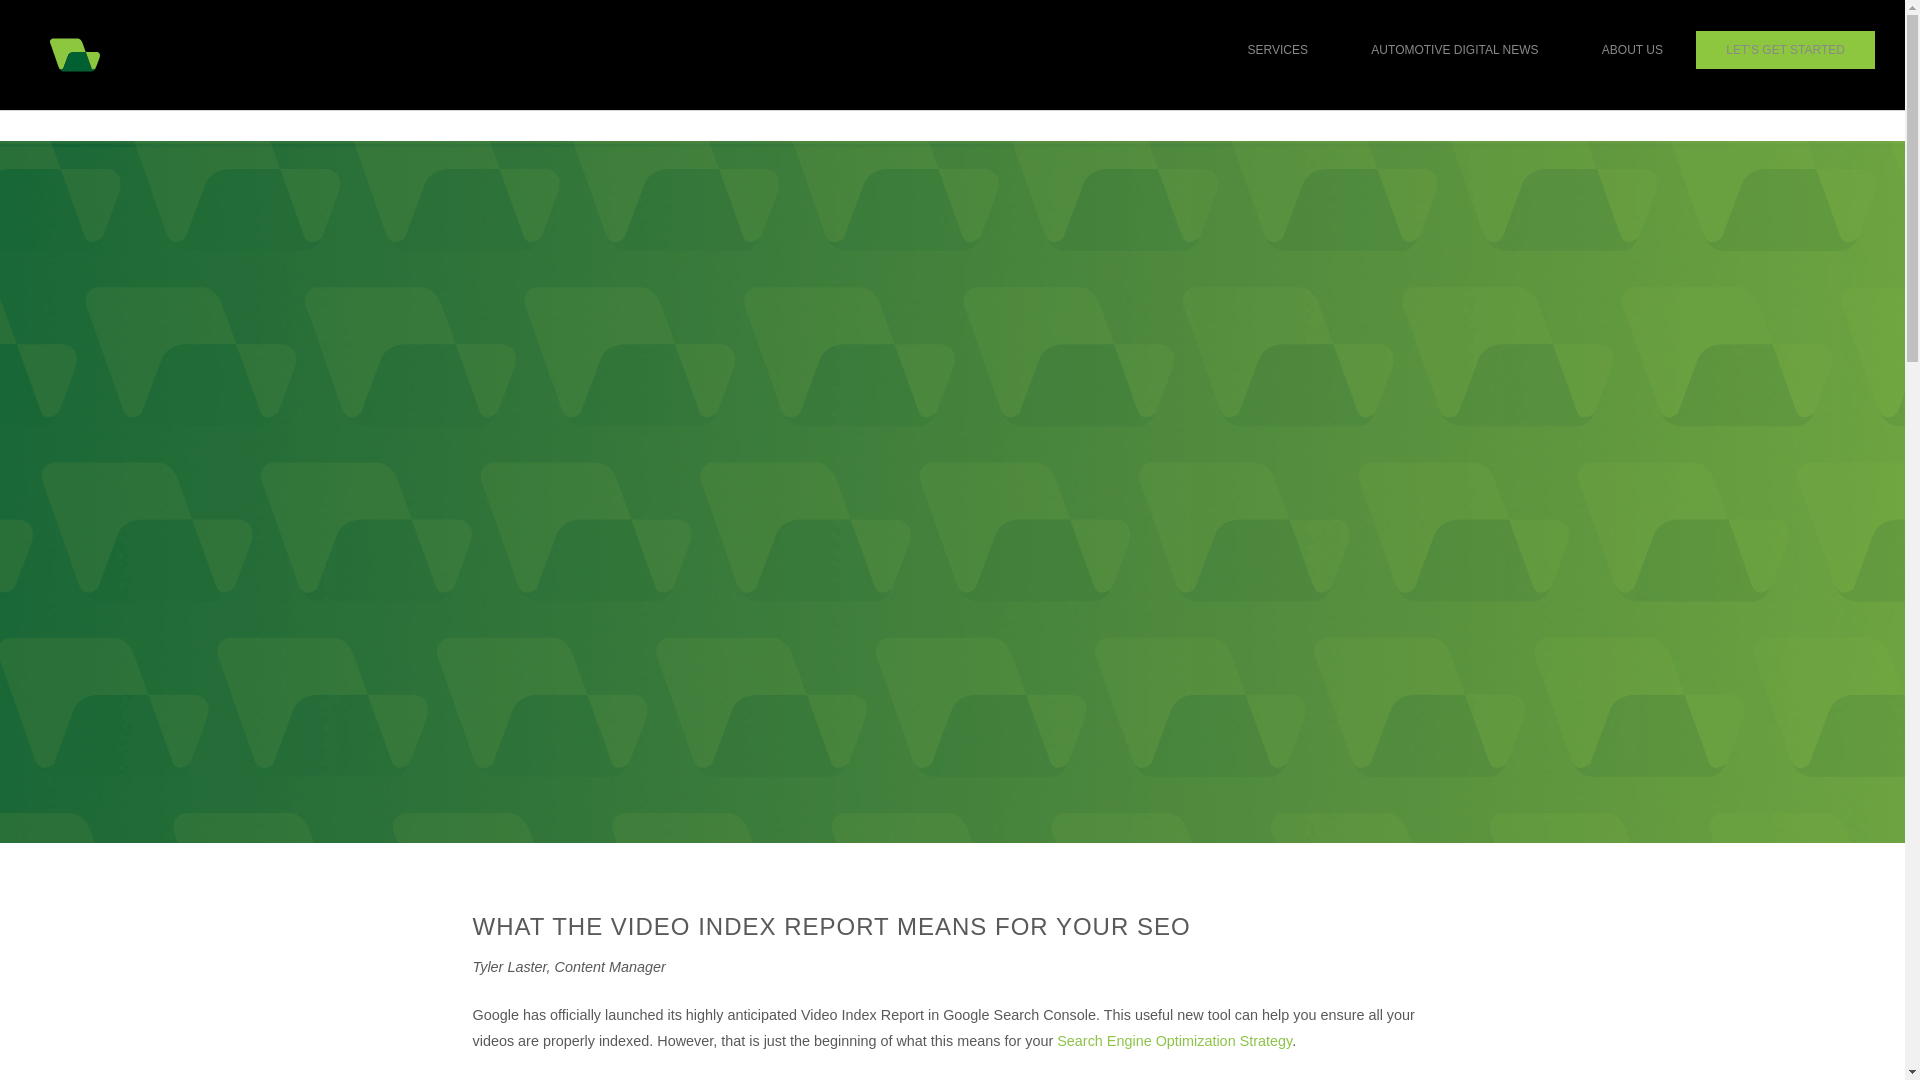  What do you see at coordinates (1632, 50) in the screenshot?
I see `ABOUT US` at bounding box center [1632, 50].